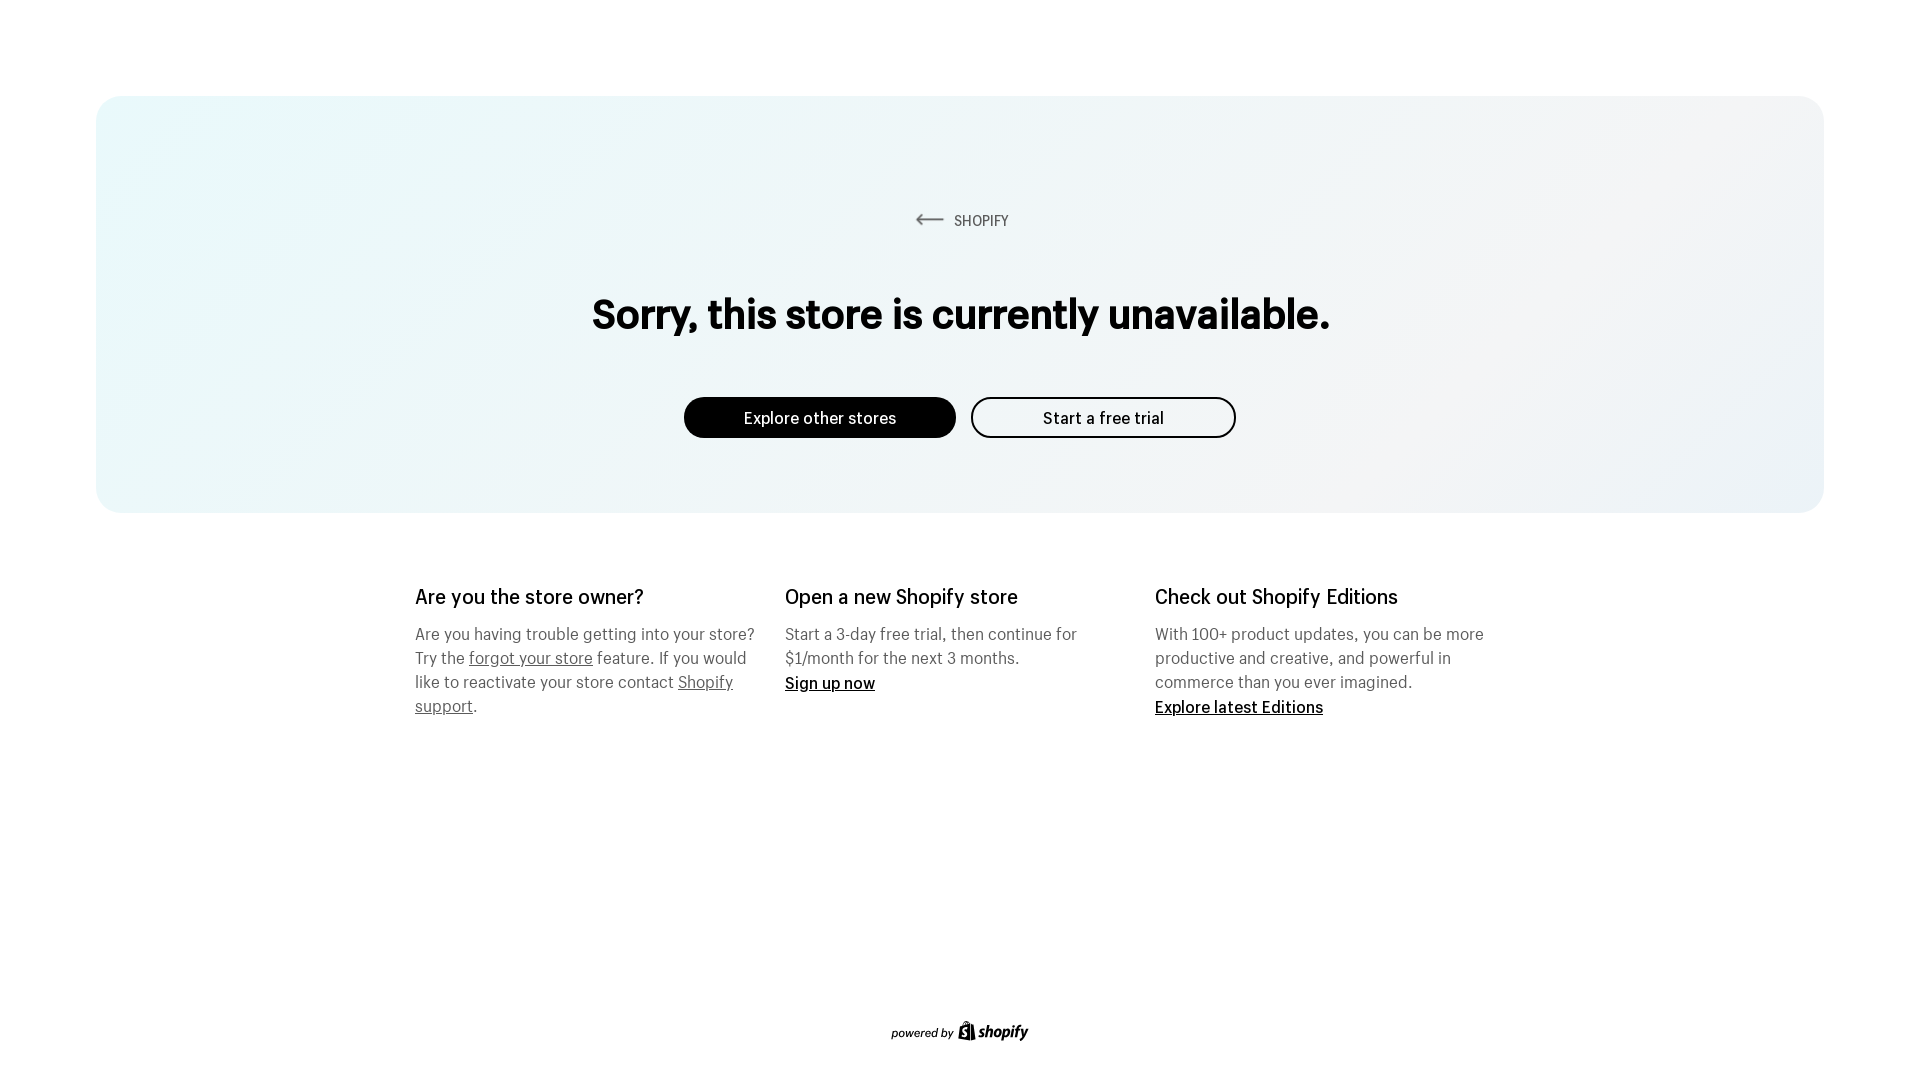 This screenshot has height=1080, width=1920. Describe the element at coordinates (574, 691) in the screenshot. I see `Shopify support` at that location.